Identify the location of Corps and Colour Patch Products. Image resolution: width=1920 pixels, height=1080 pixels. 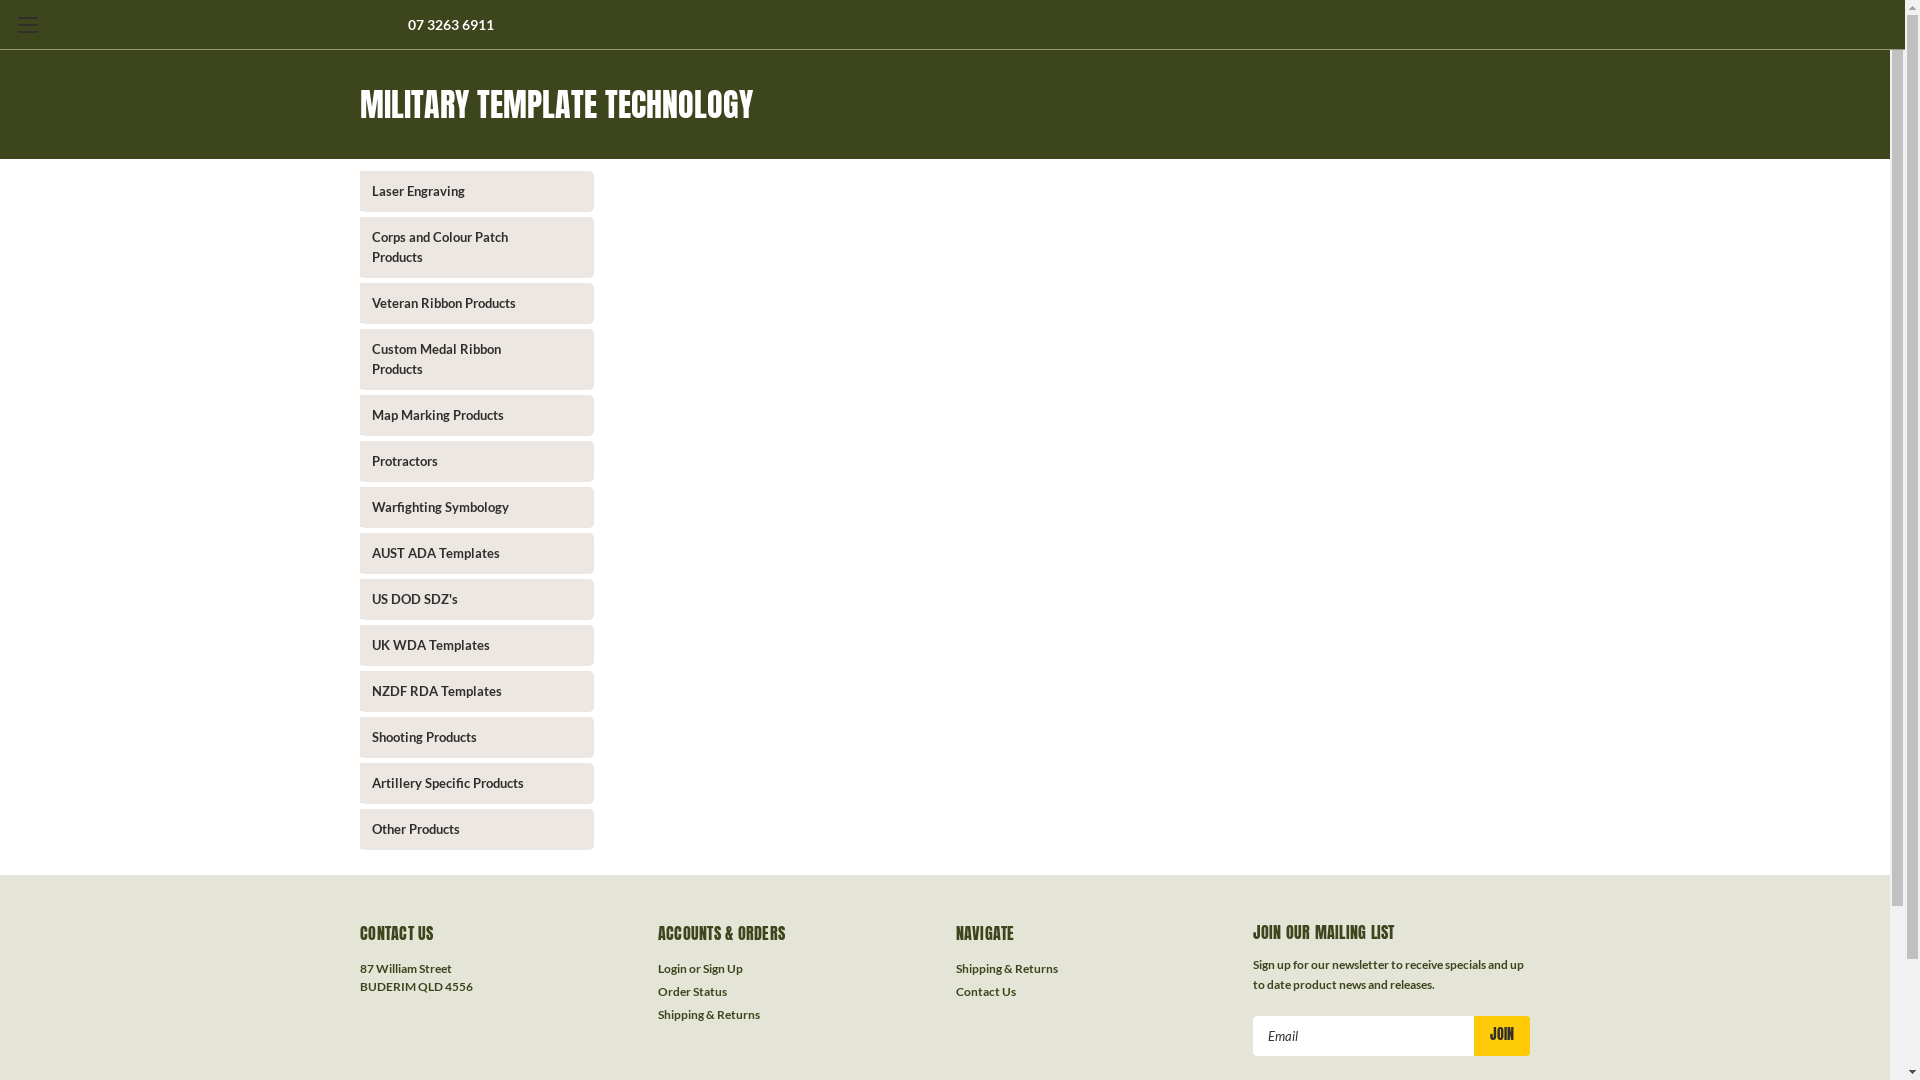
(460, 247).